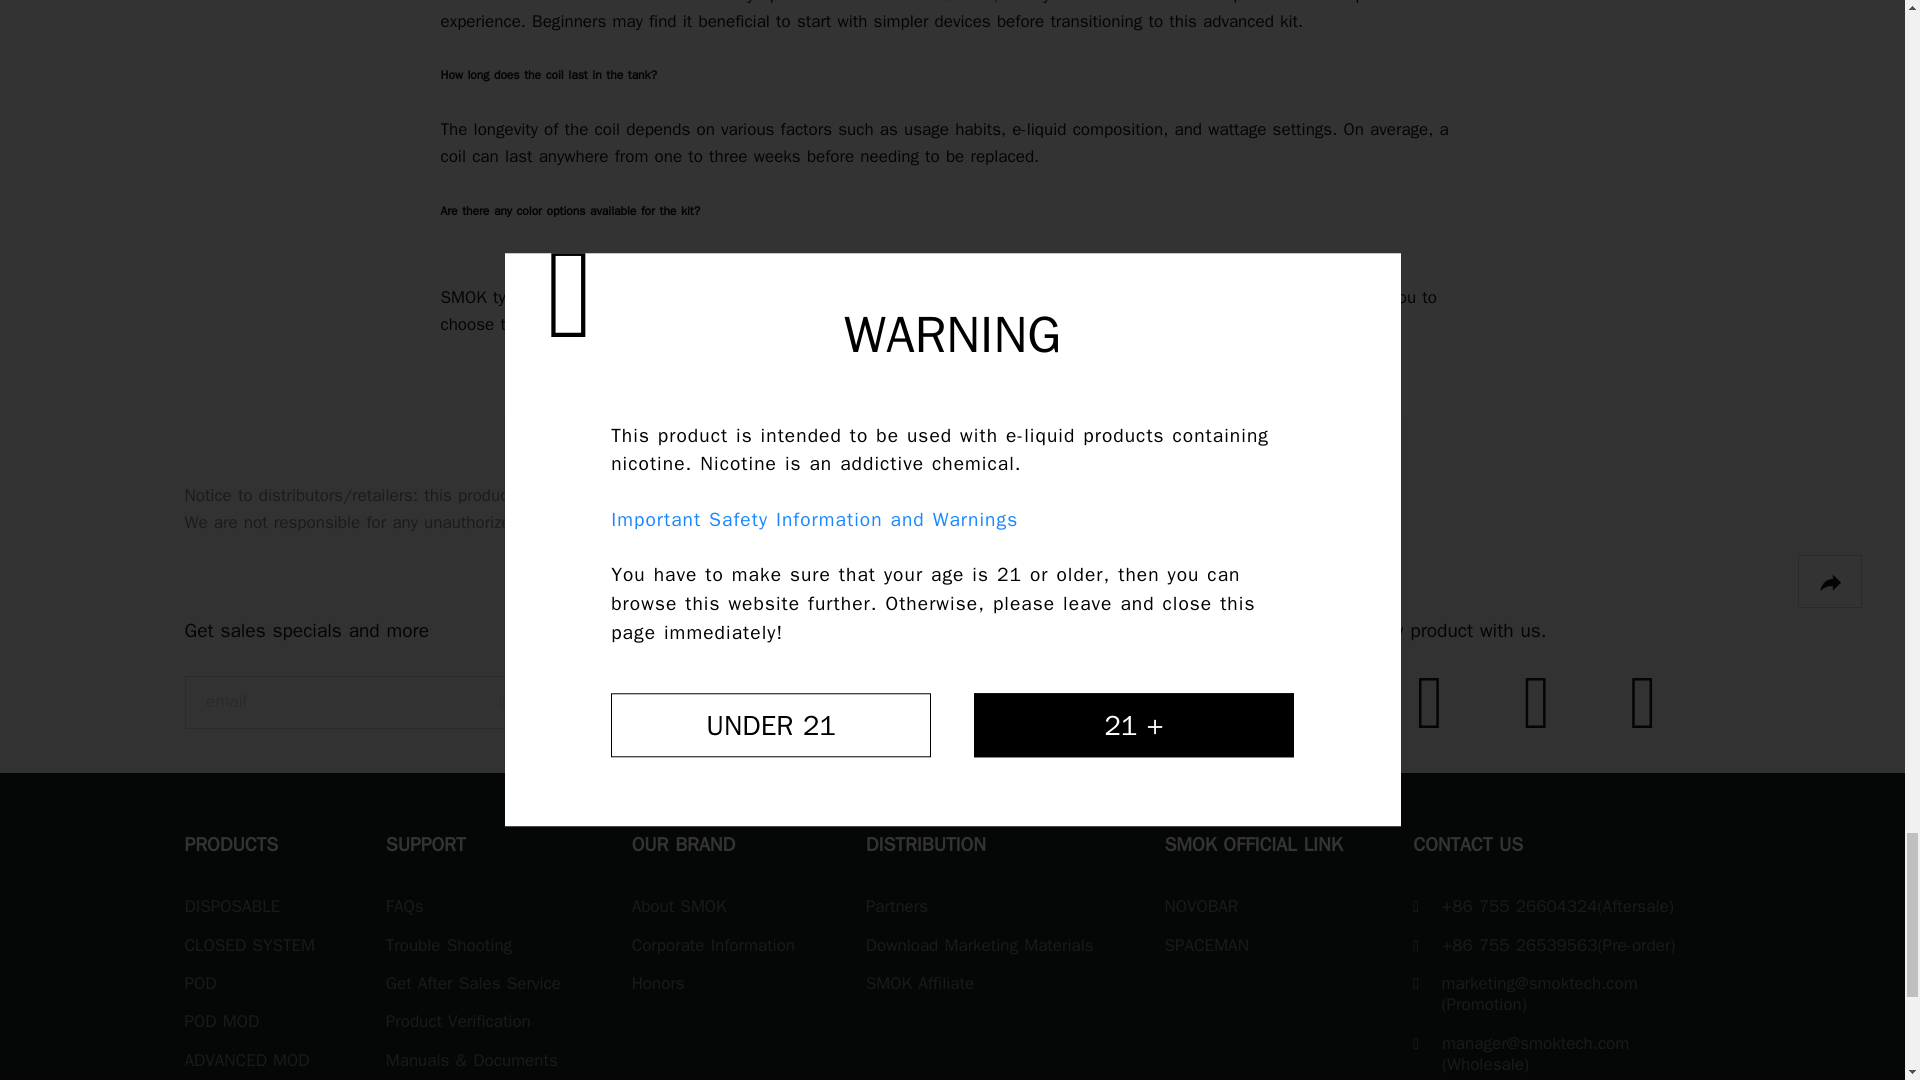  Describe the element at coordinates (232, 907) in the screenshot. I see `DISPOSABLE` at that location.